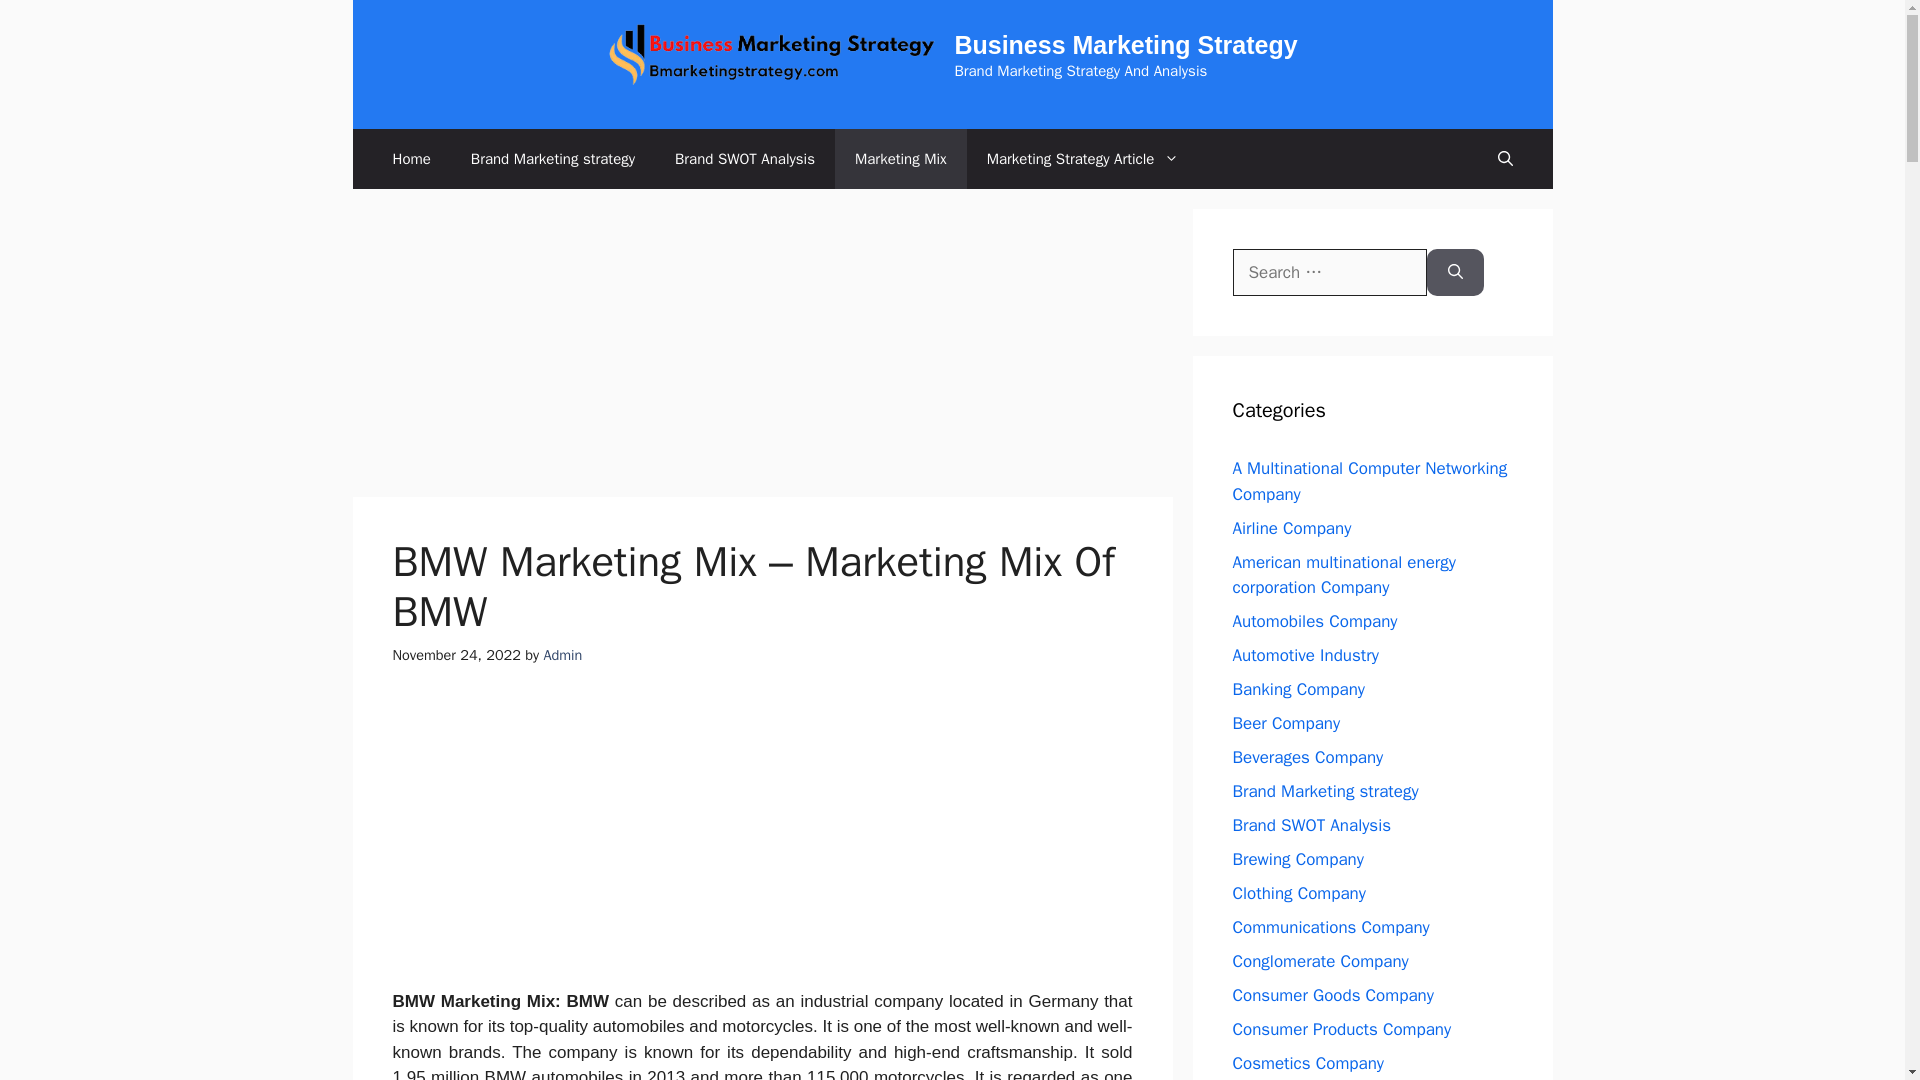 The width and height of the screenshot is (1920, 1080). Describe the element at coordinates (1286, 723) in the screenshot. I see `Beer Company` at that location.